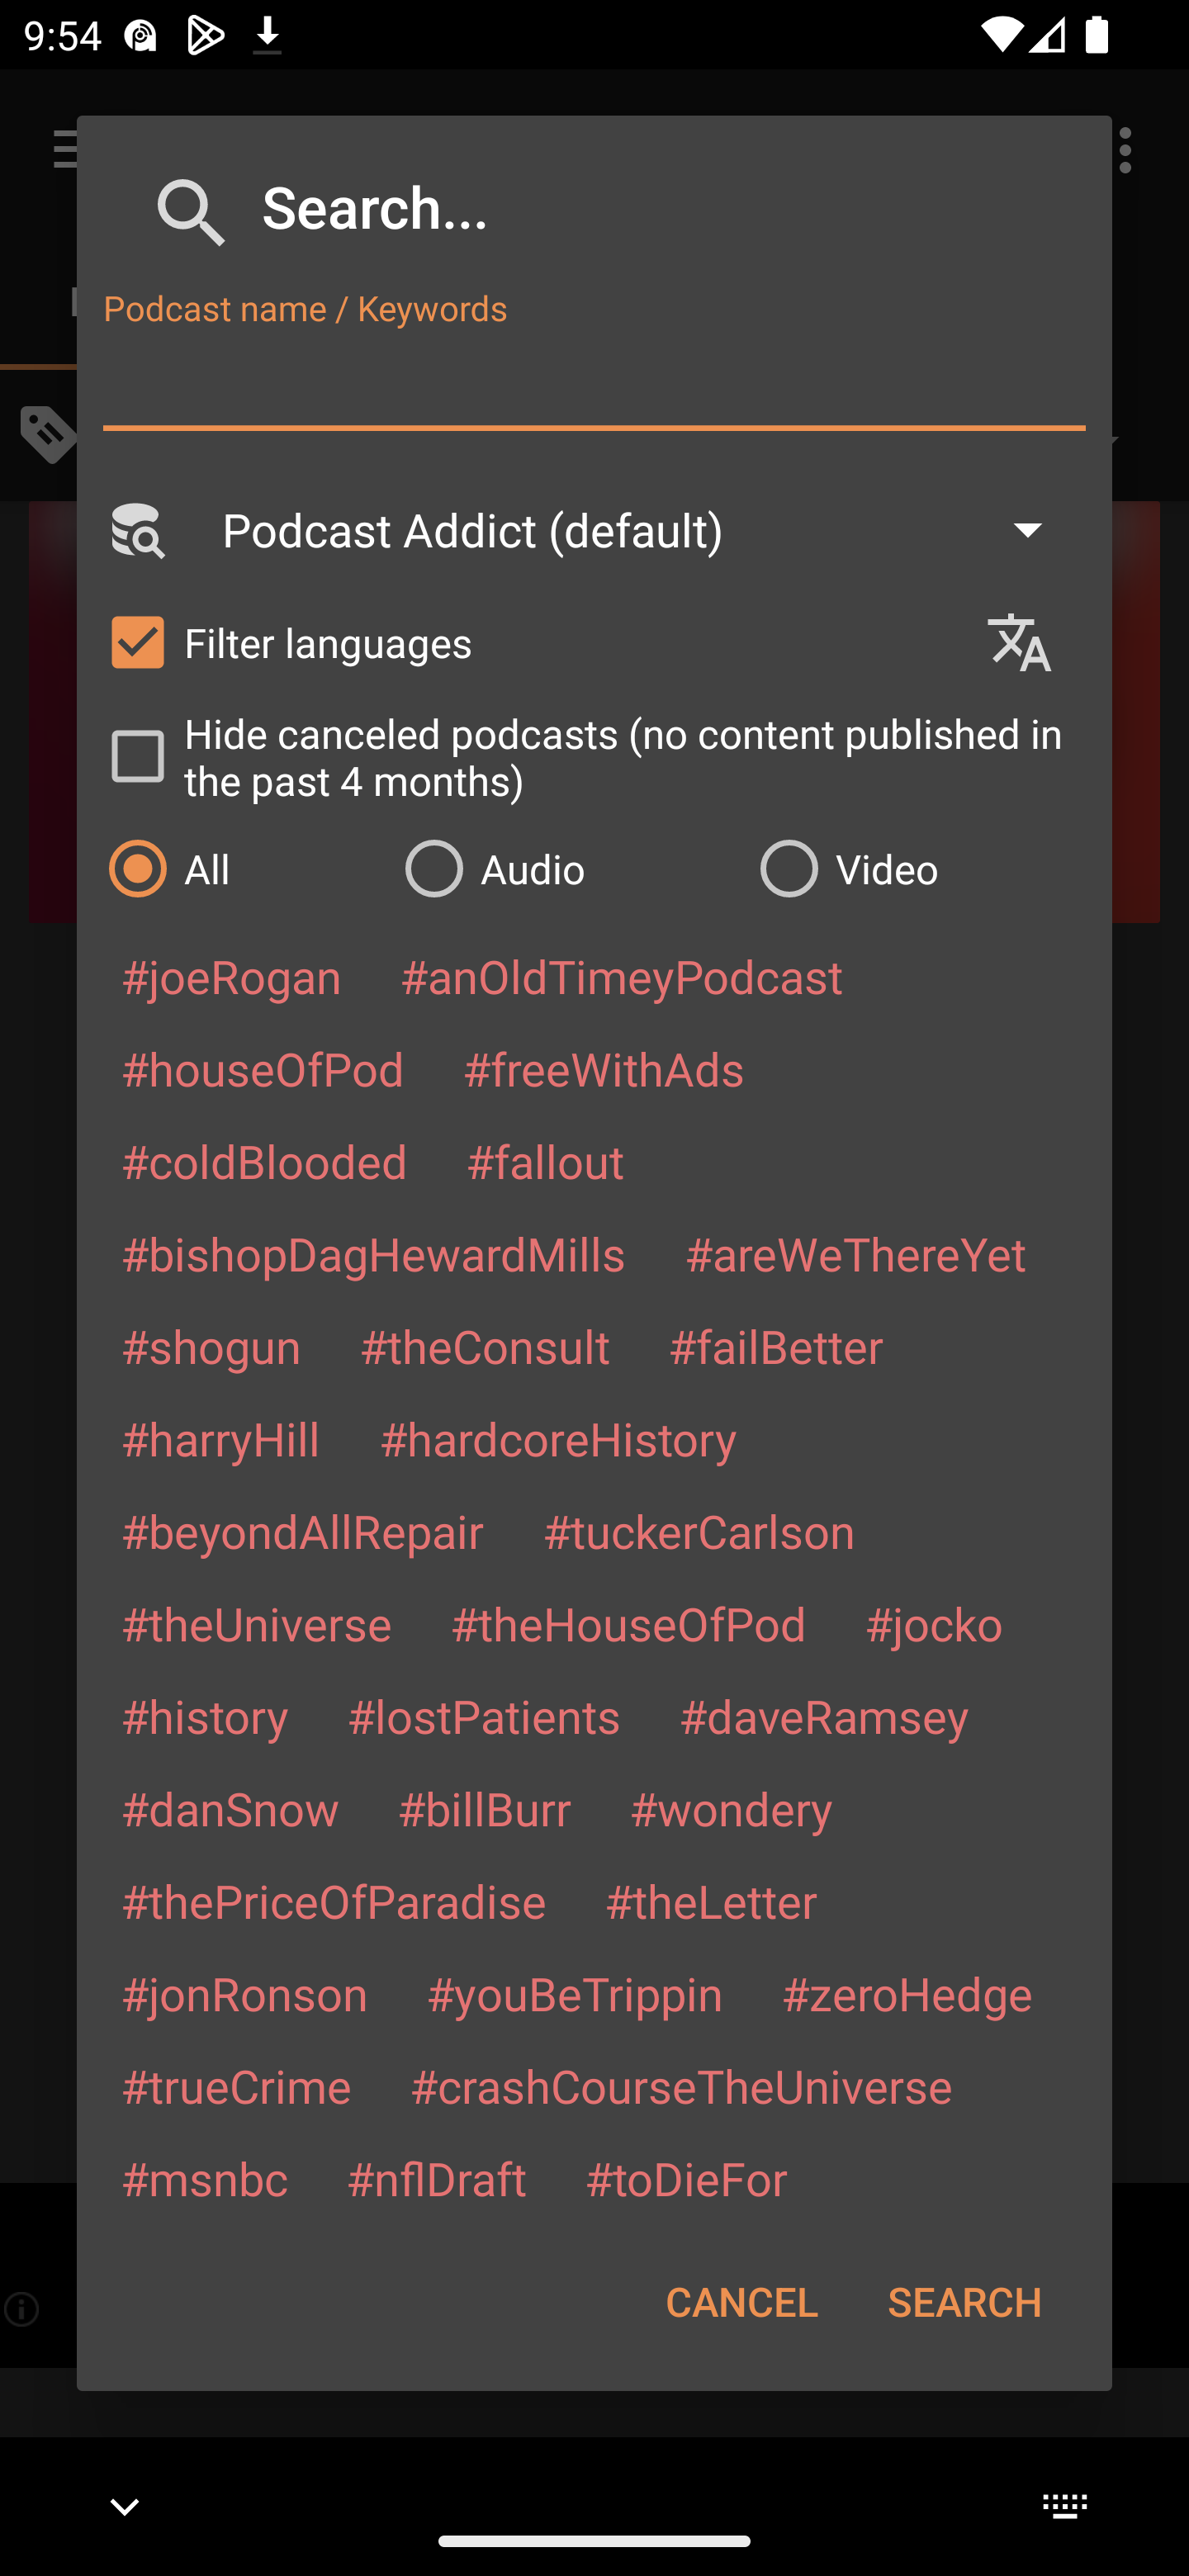 The image size is (1189, 2576). What do you see at coordinates (373, 1252) in the screenshot?
I see `#bishopDagHewardMills` at bounding box center [373, 1252].